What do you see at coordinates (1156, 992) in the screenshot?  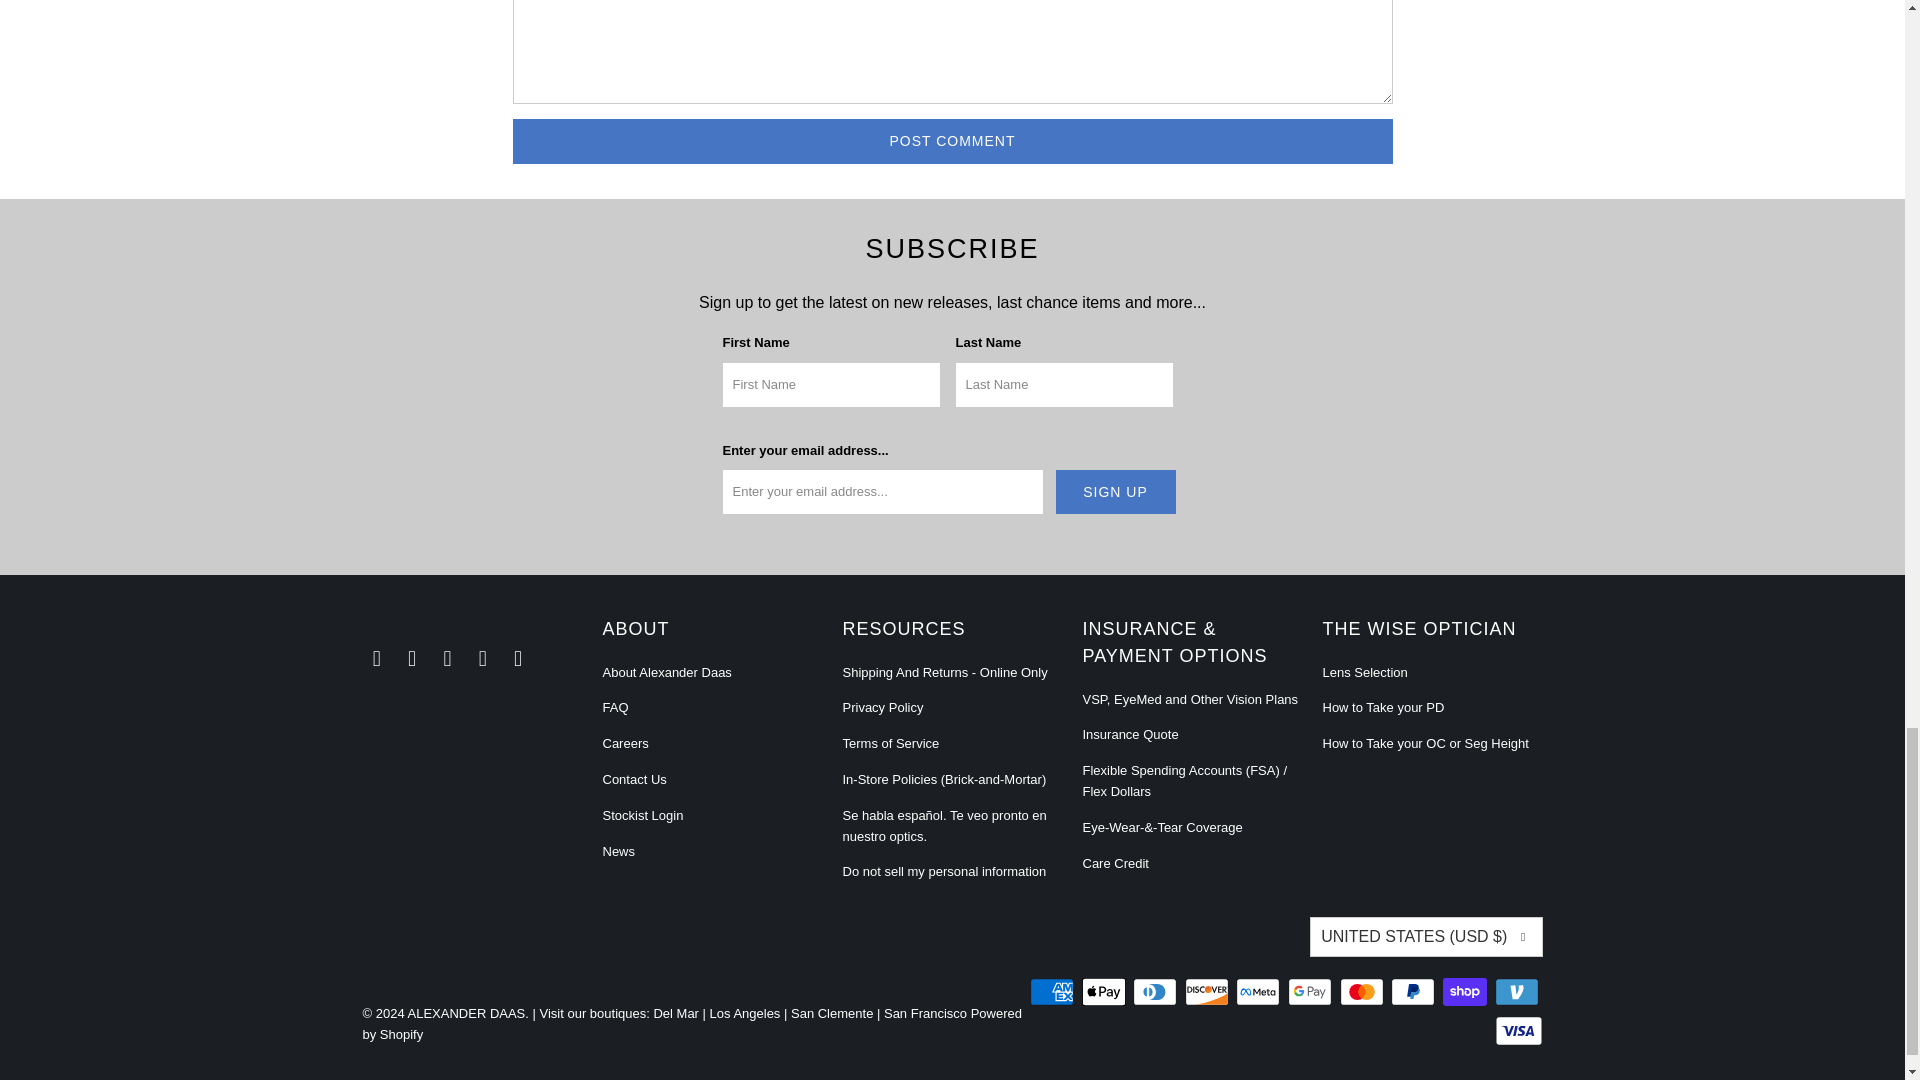 I see `Diners Club` at bounding box center [1156, 992].